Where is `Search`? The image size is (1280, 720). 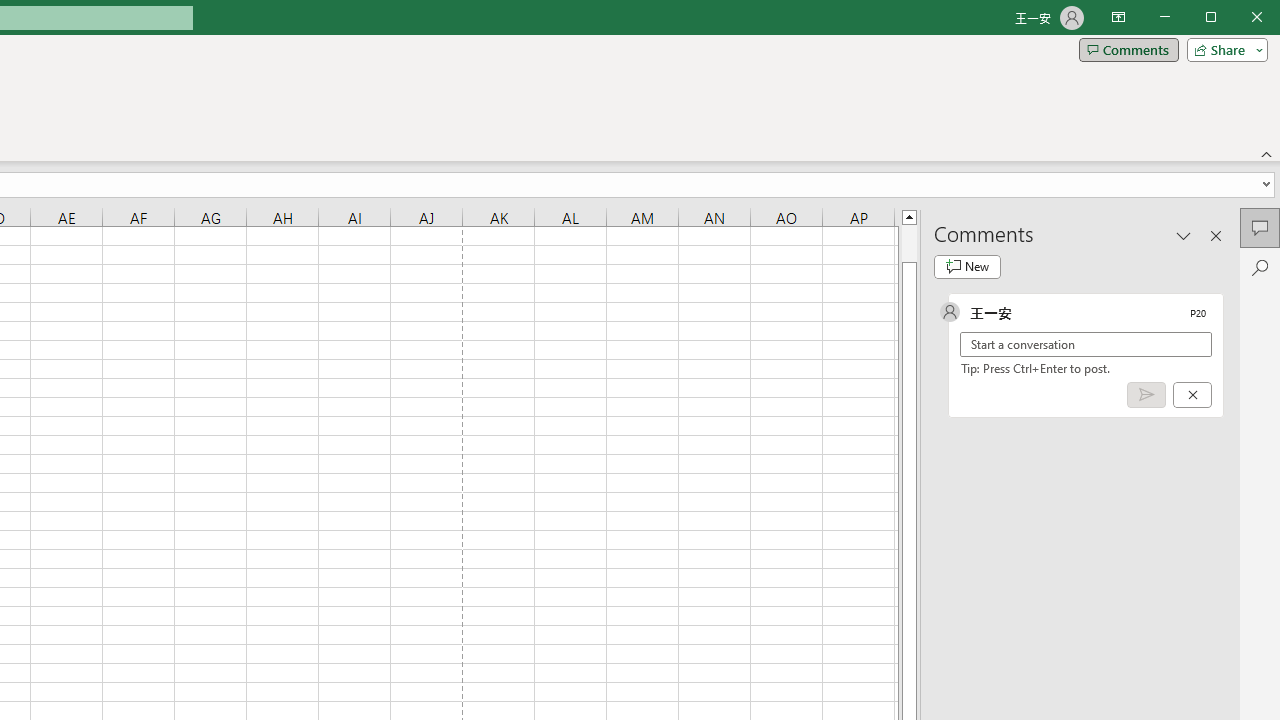 Search is located at coordinates (1260, 268).